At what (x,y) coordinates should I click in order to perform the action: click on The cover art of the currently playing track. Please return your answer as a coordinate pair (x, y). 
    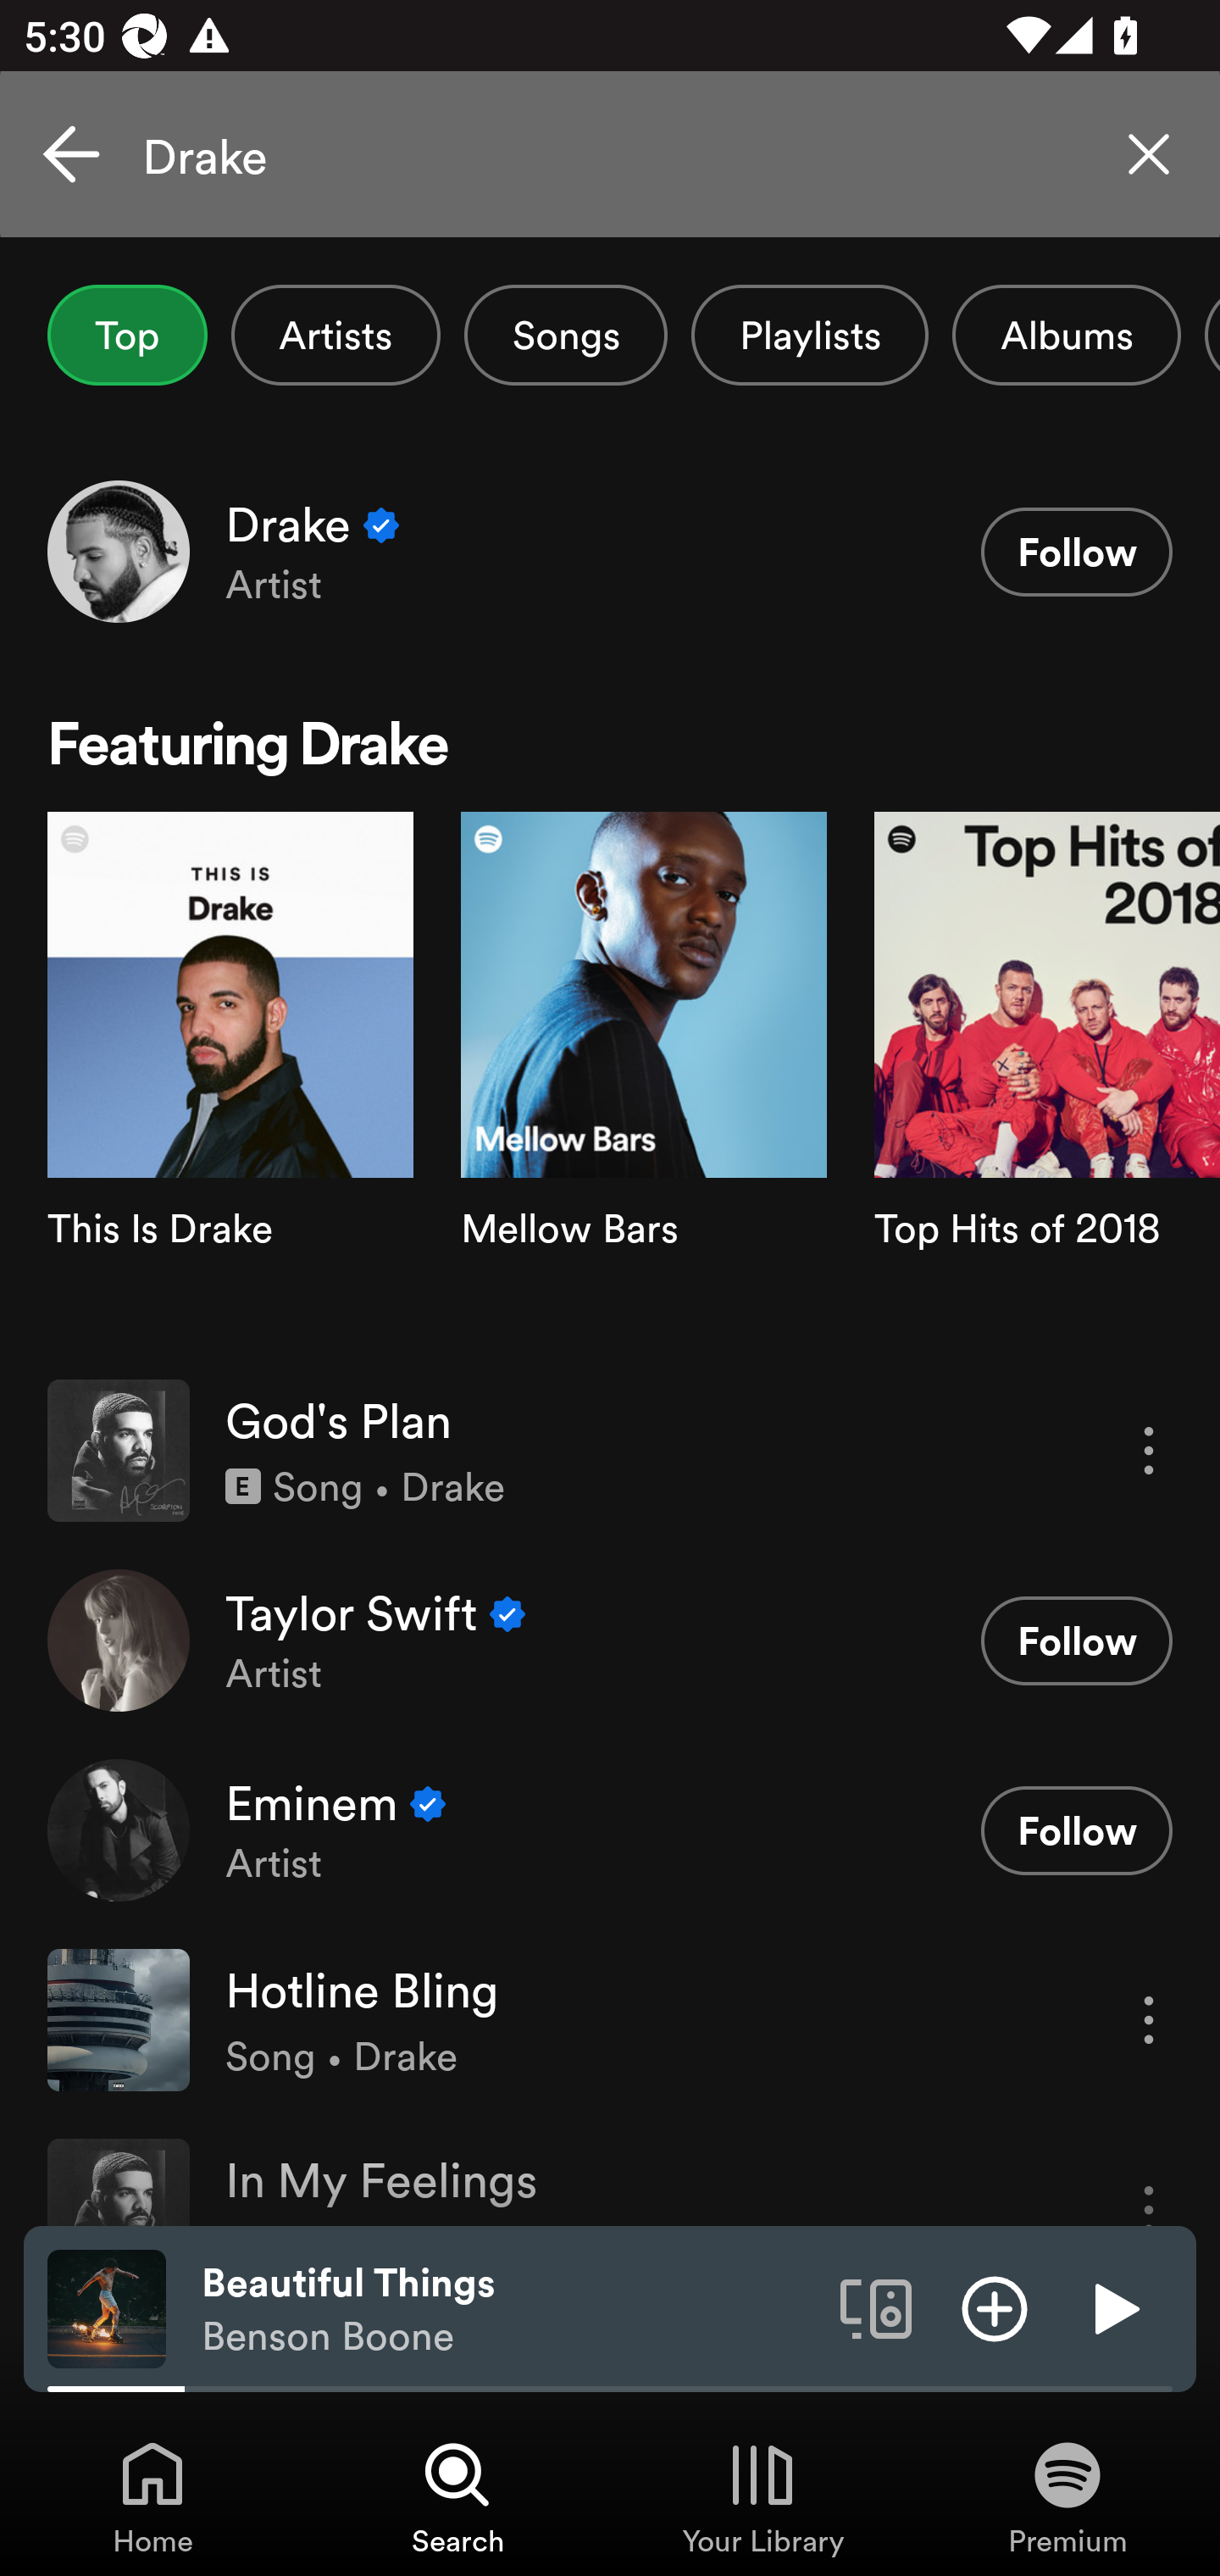
    Looking at the image, I should click on (107, 2307).